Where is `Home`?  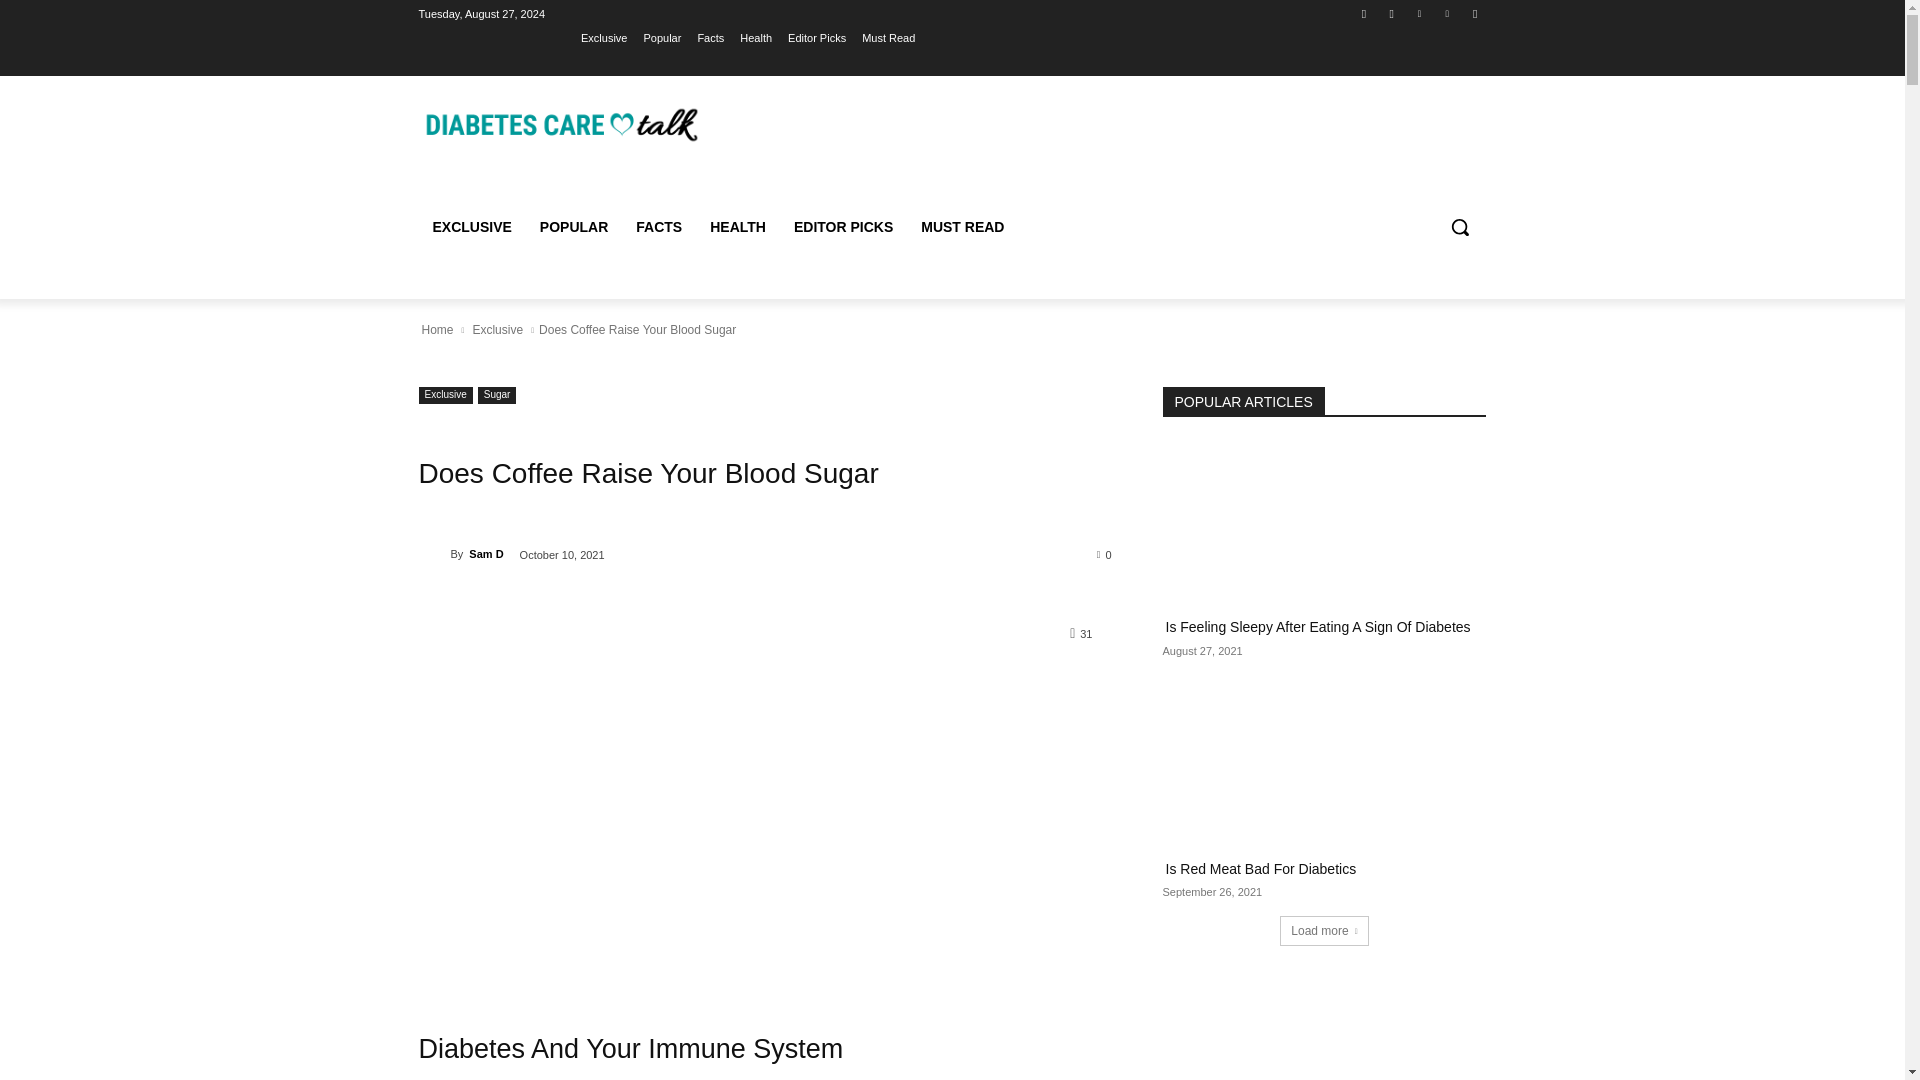
Home is located at coordinates (437, 330).